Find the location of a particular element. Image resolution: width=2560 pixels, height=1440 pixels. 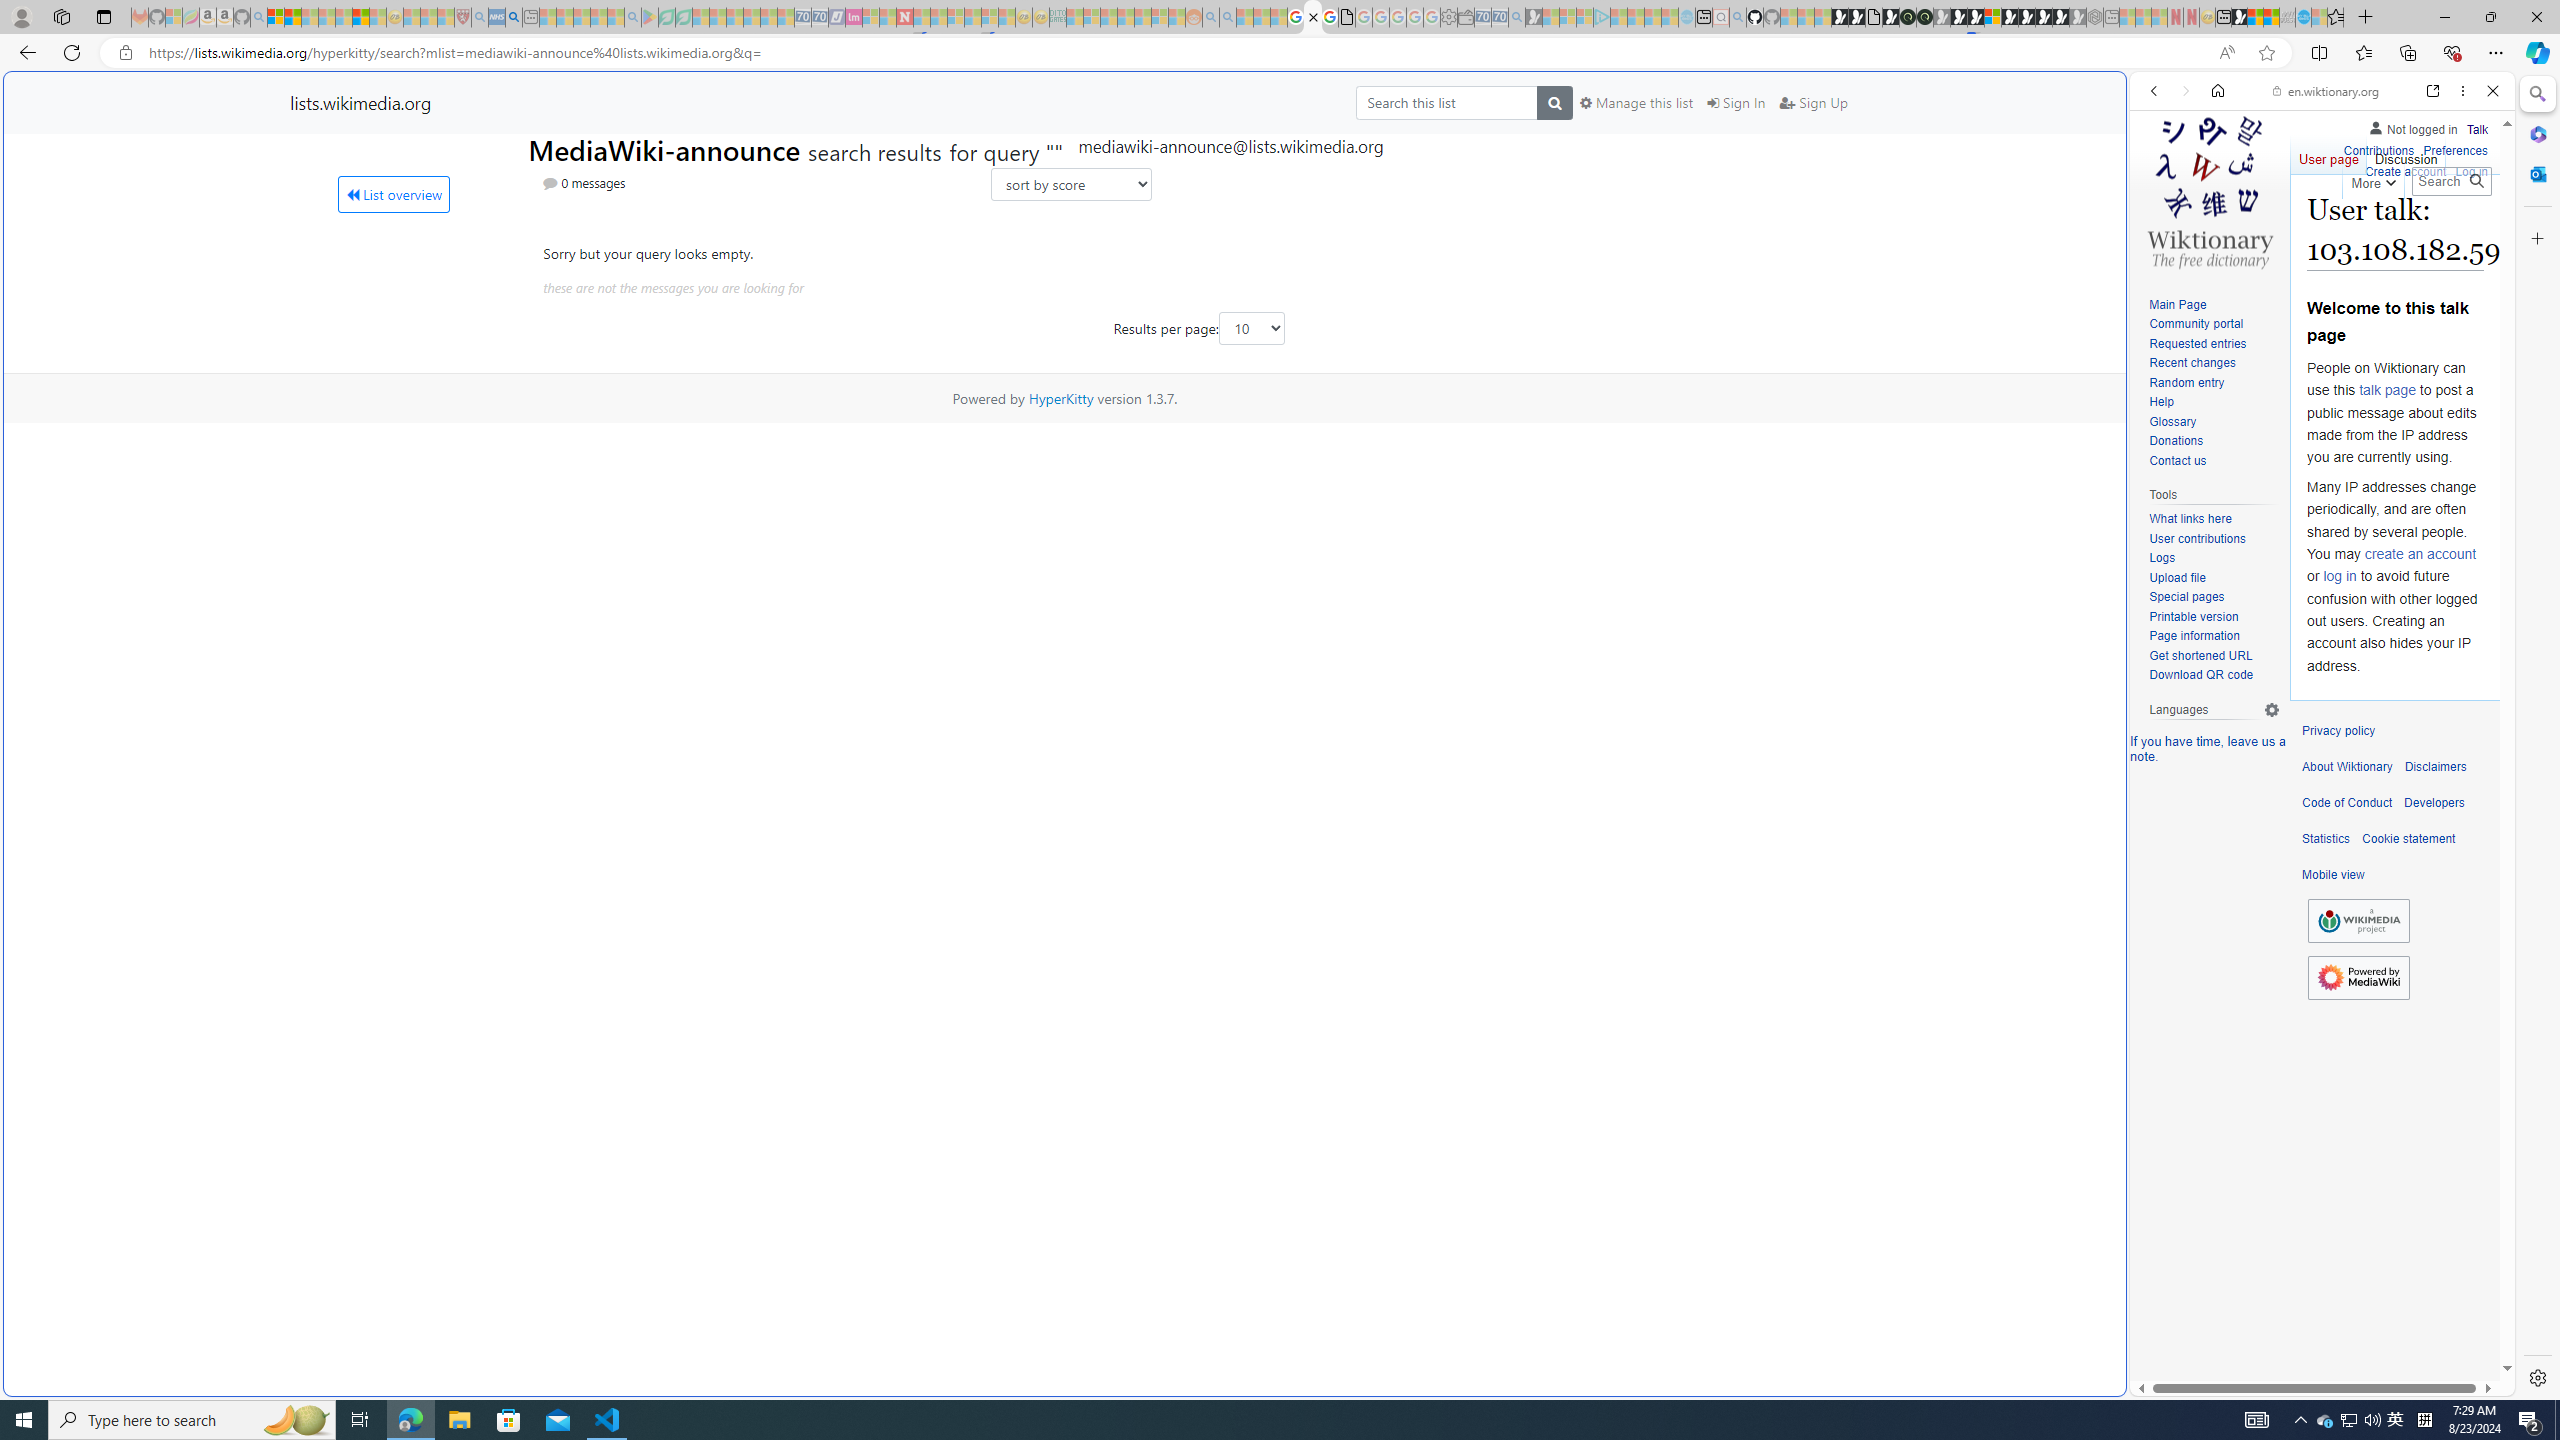

Recent changes is located at coordinates (2214, 364).